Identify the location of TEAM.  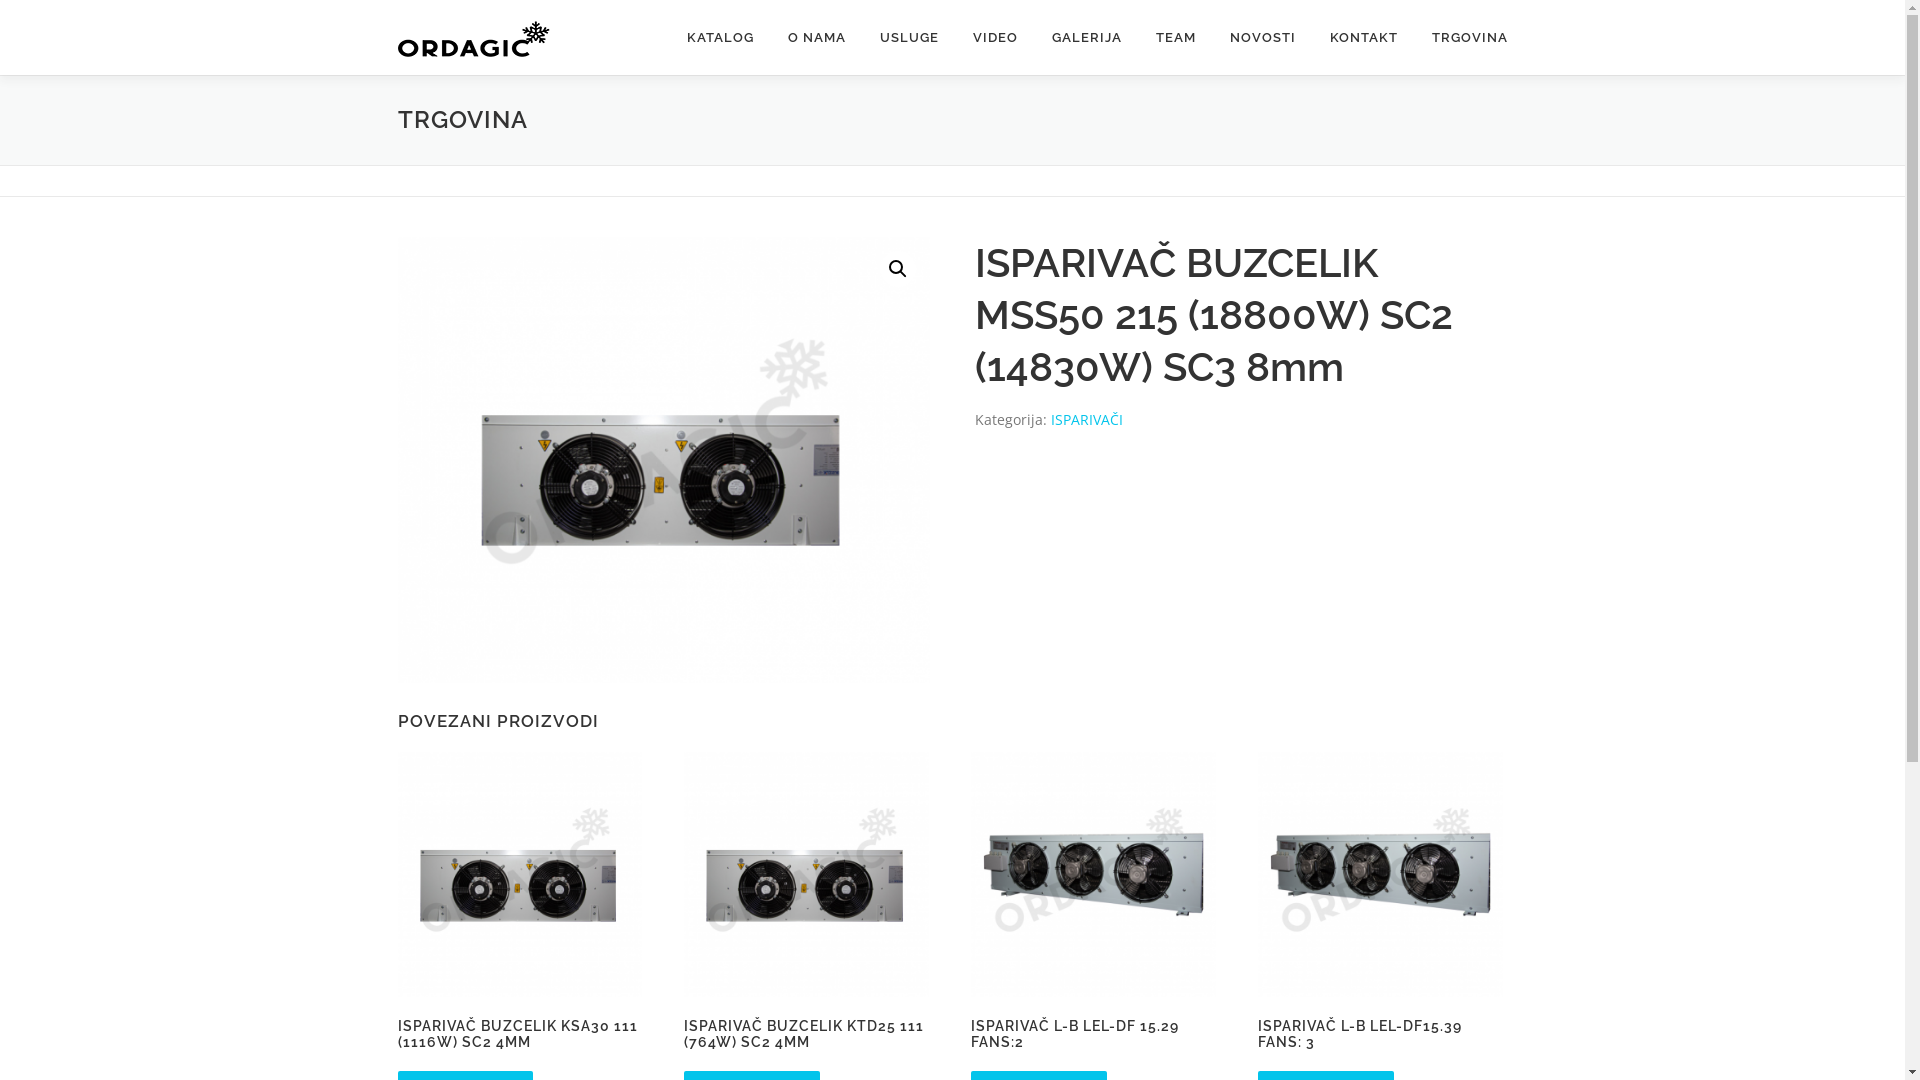
(1175, 38).